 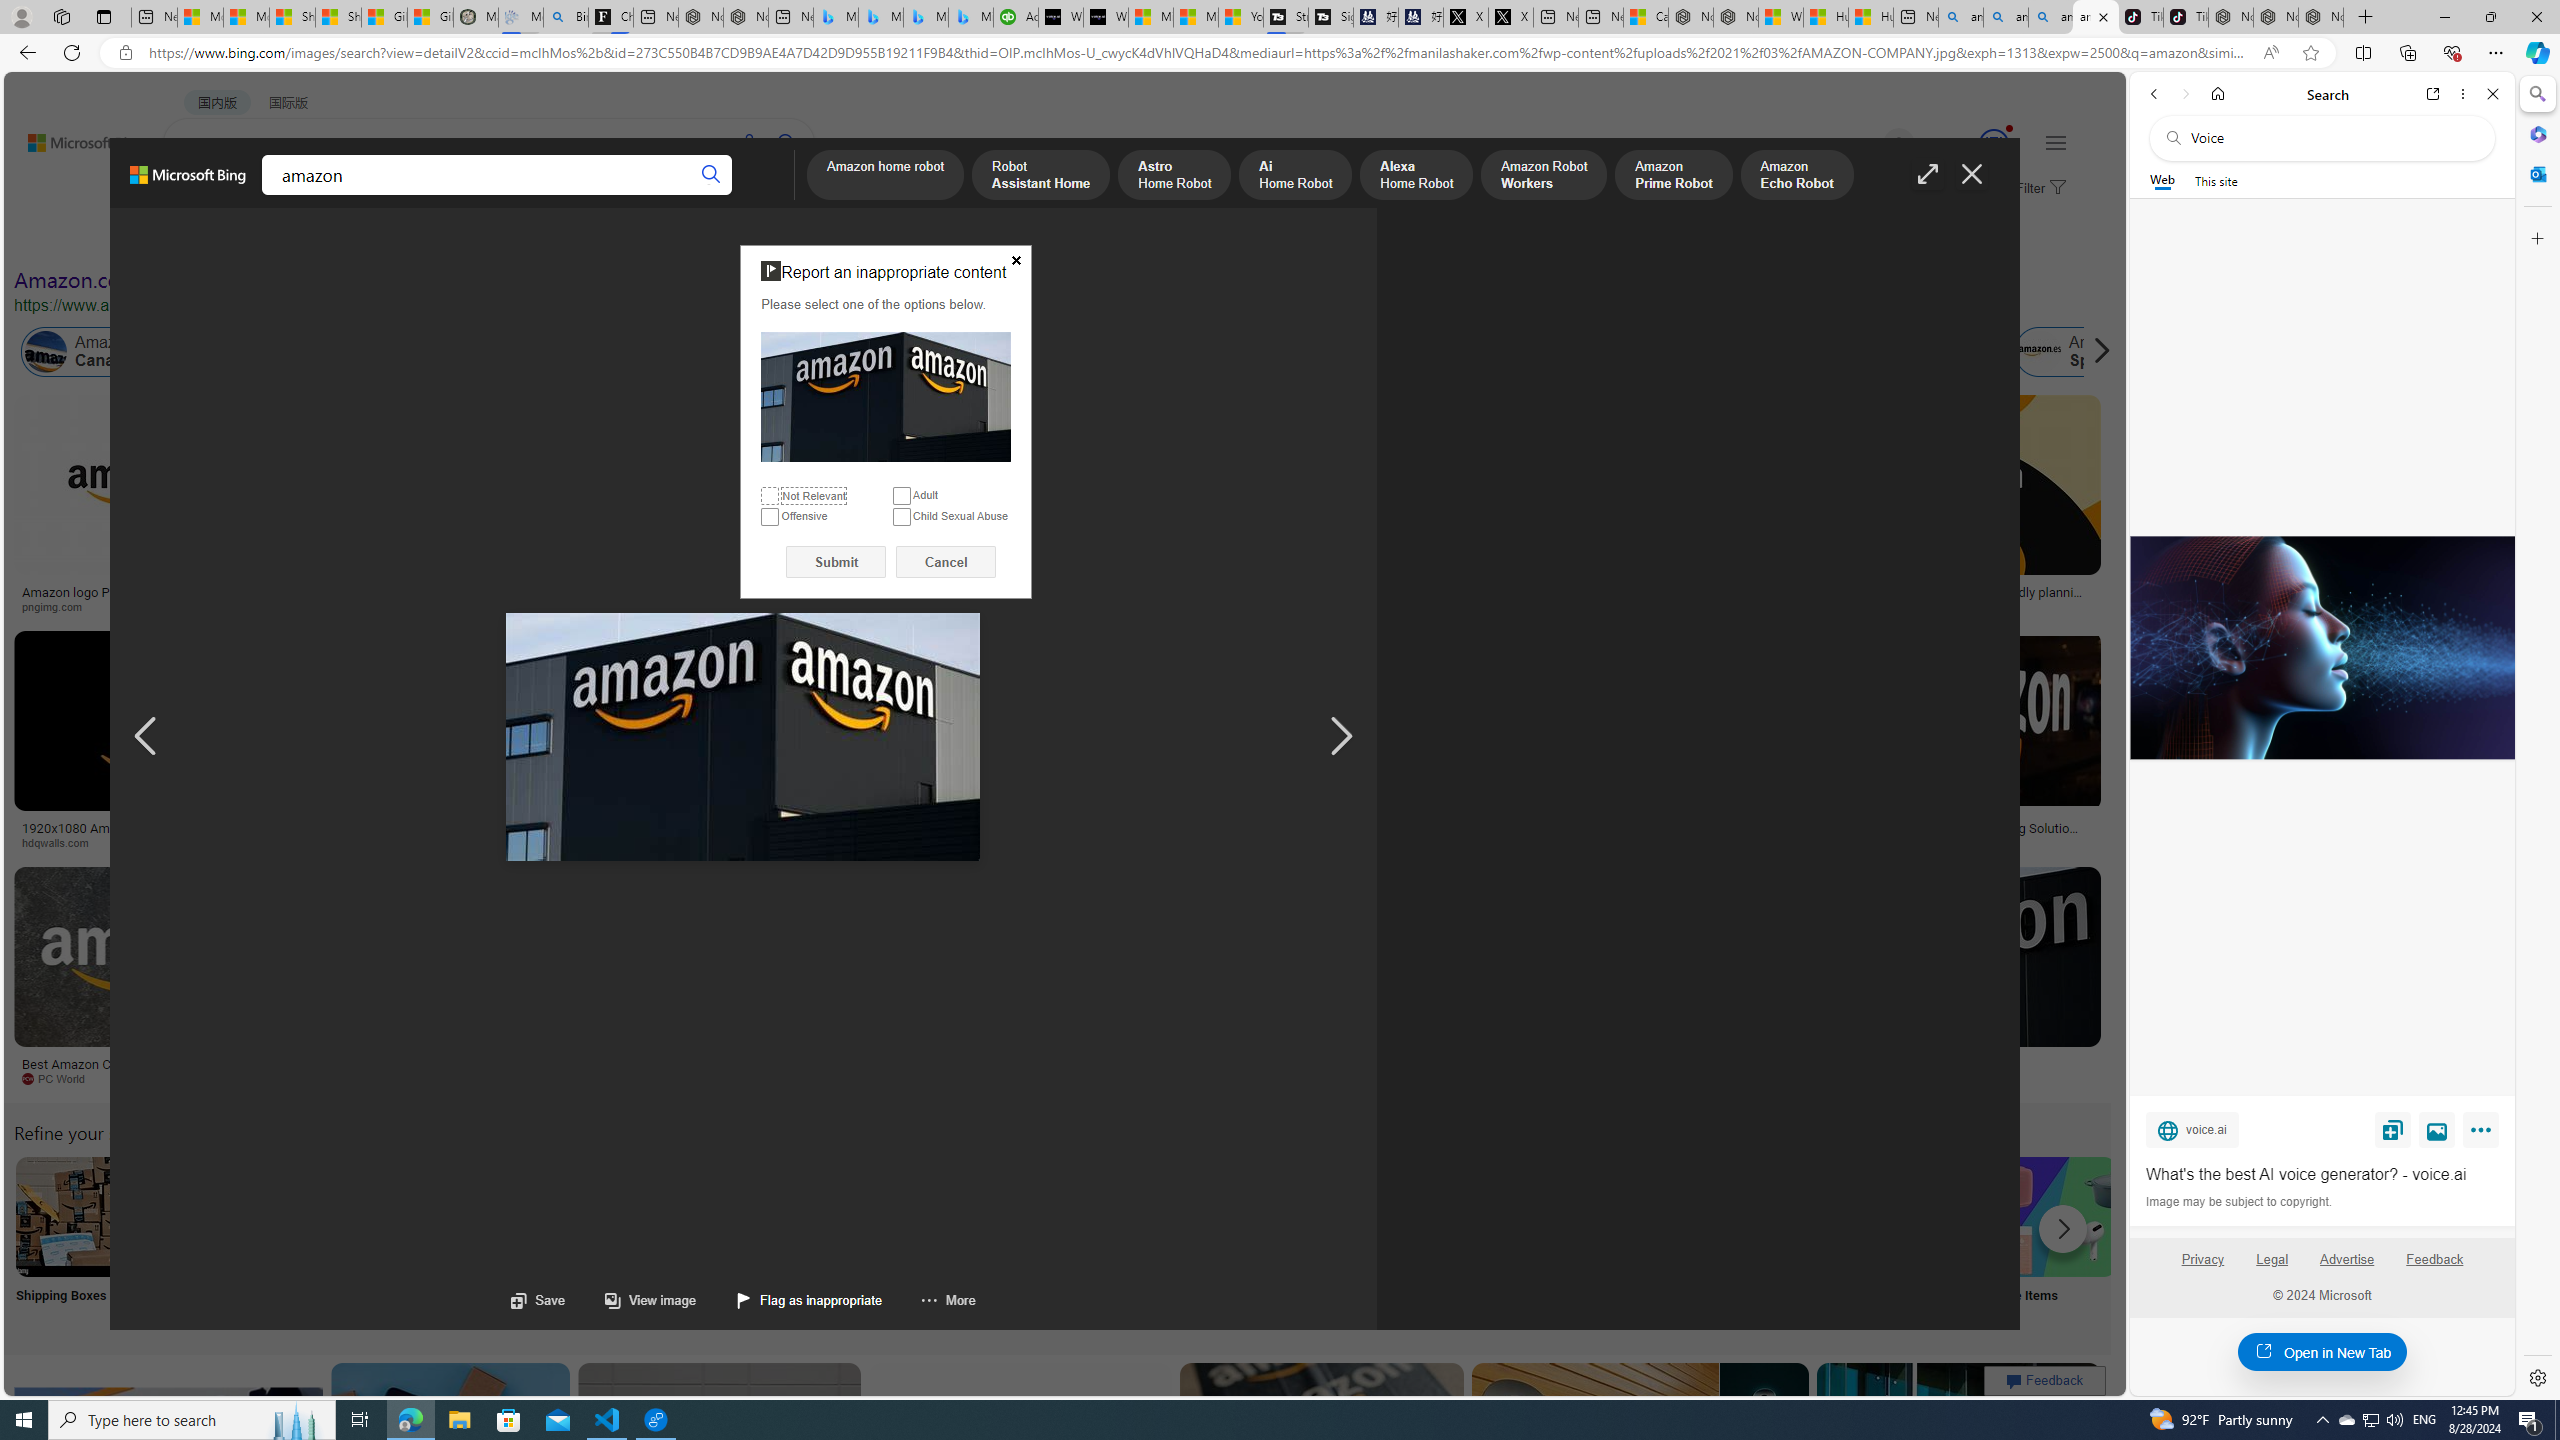 What do you see at coordinates (444, 238) in the screenshot?
I see `Layout` at bounding box center [444, 238].